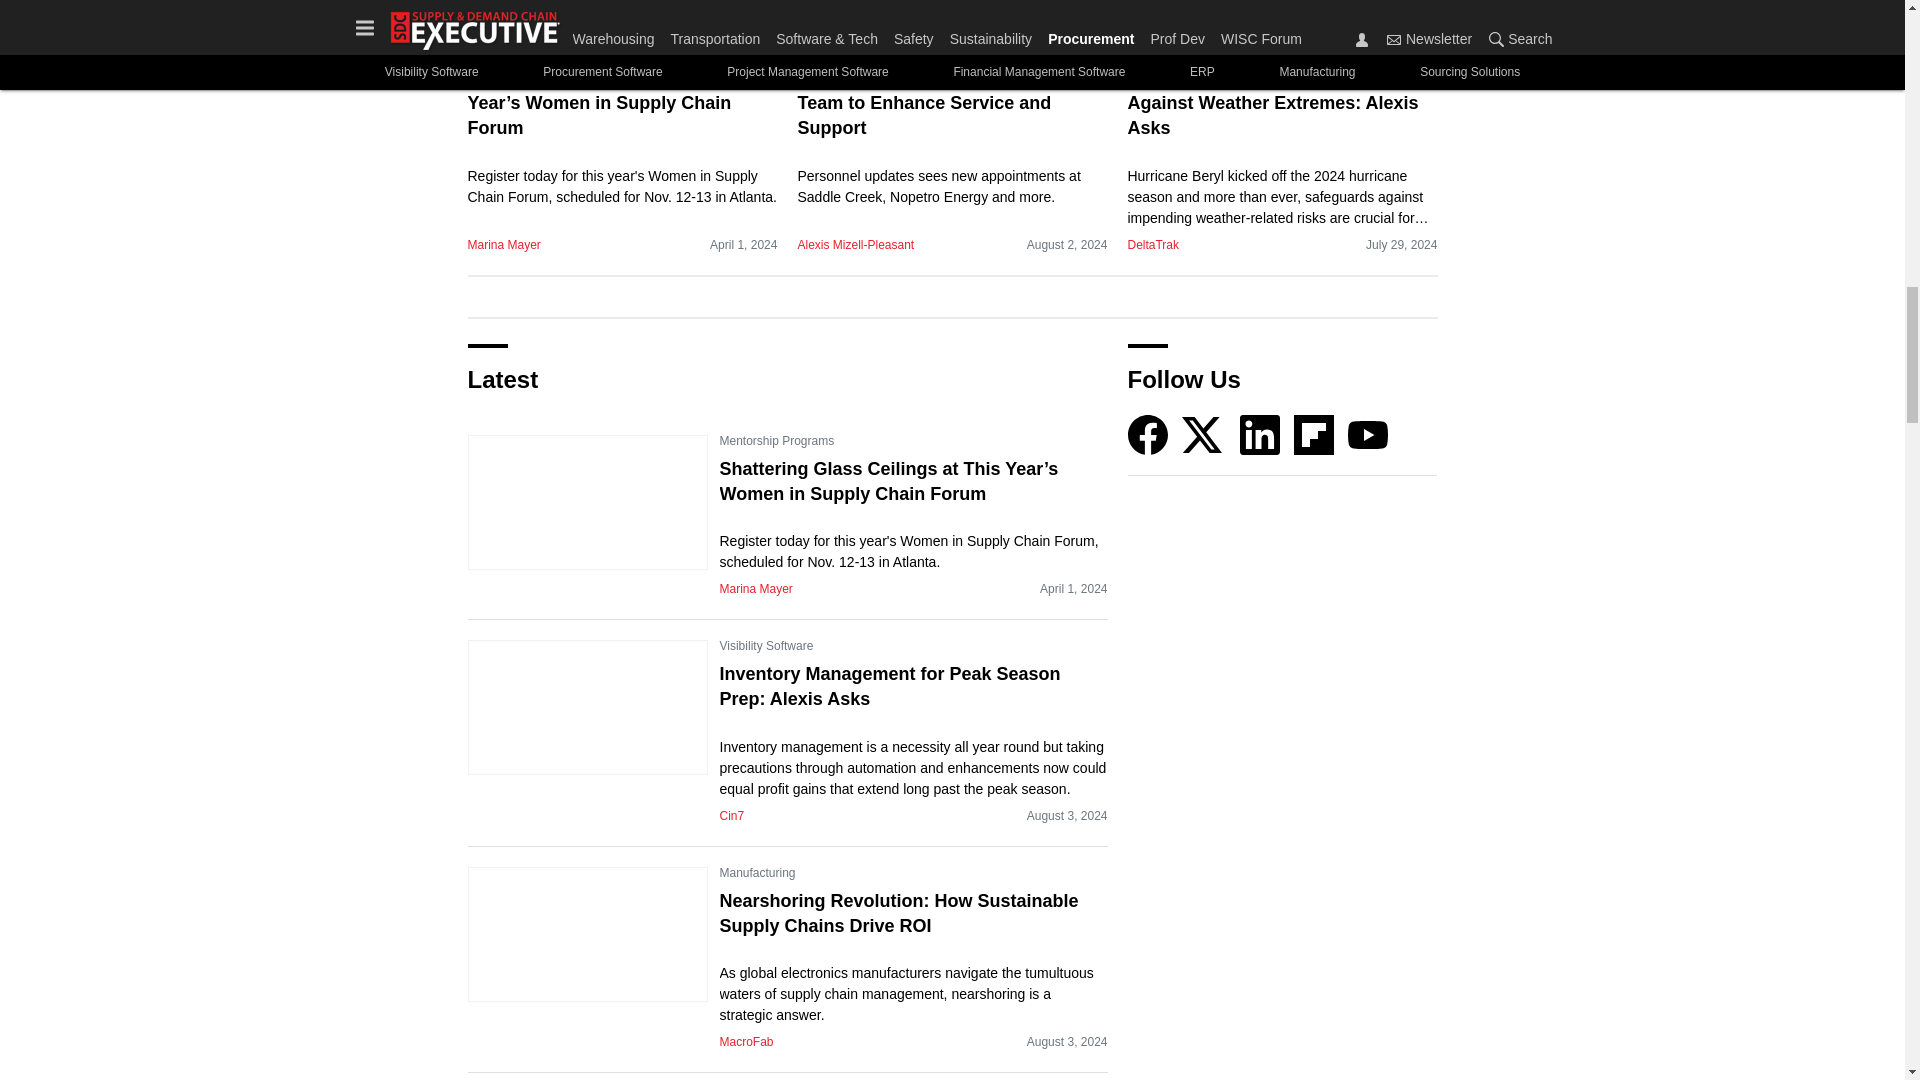 The height and width of the screenshot is (1080, 1920). What do you see at coordinates (1368, 434) in the screenshot?
I see `YouTube icon` at bounding box center [1368, 434].